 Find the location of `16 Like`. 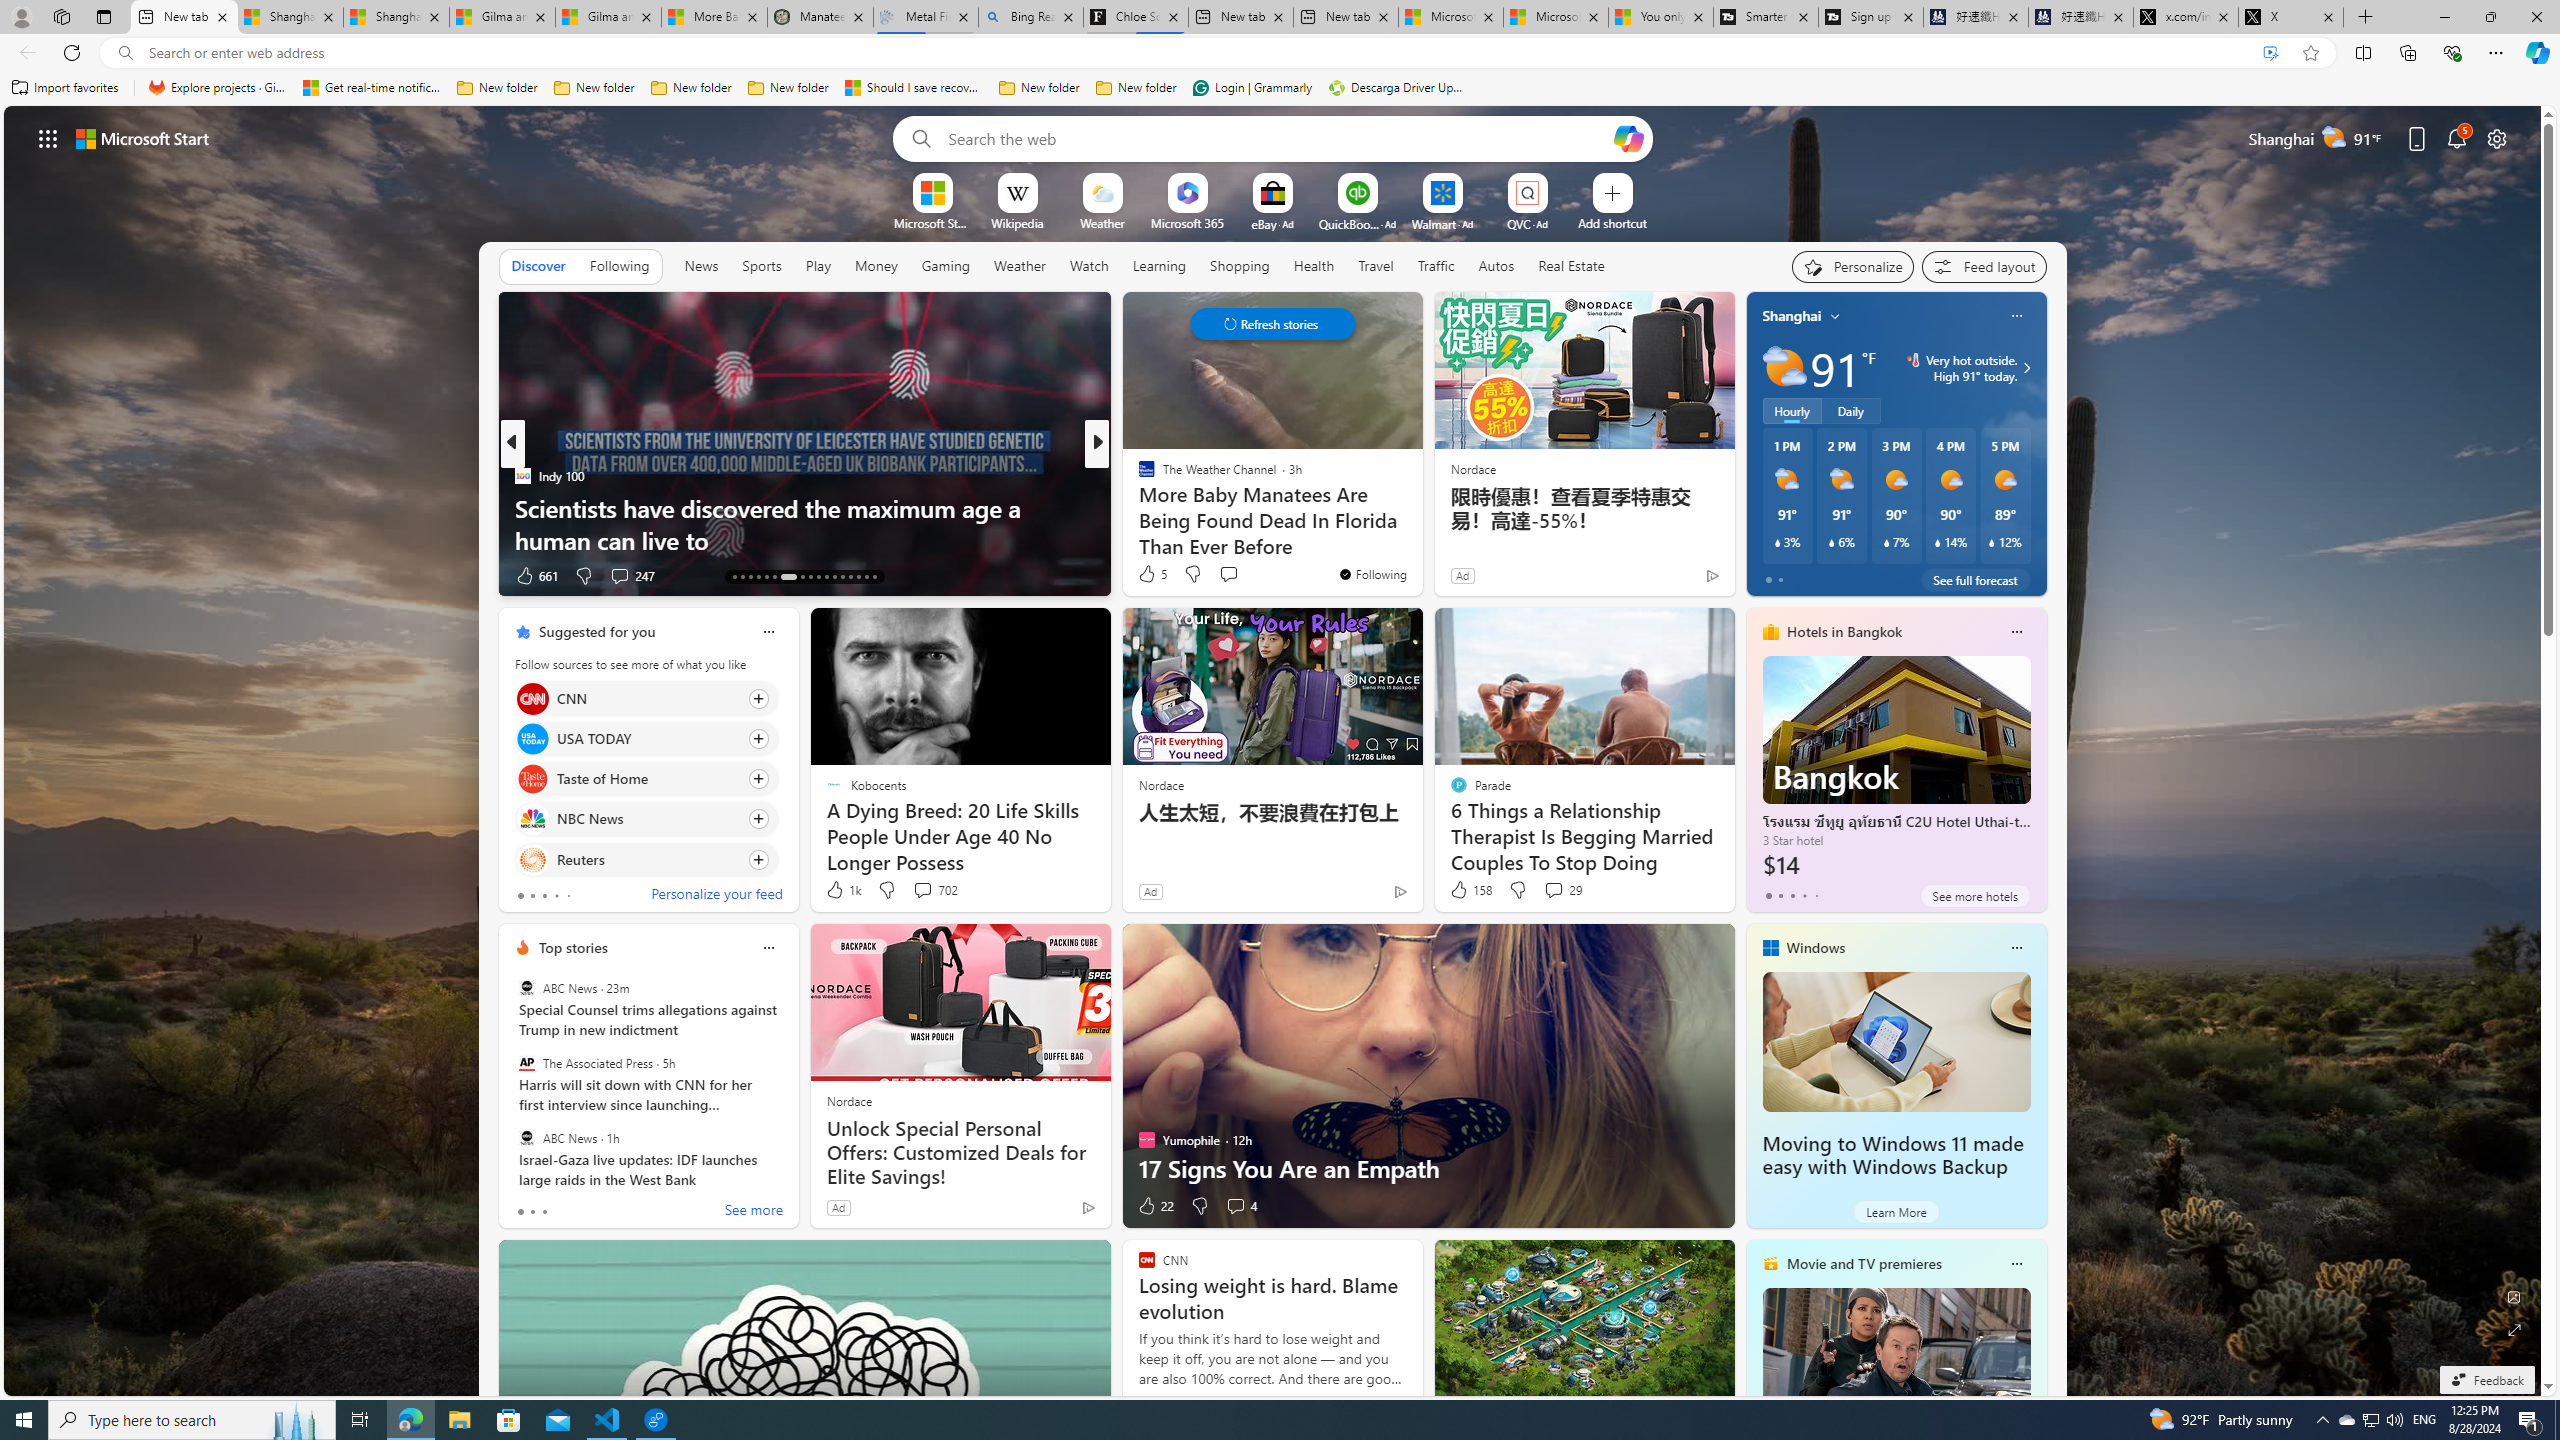

16 Like is located at coordinates (1148, 576).